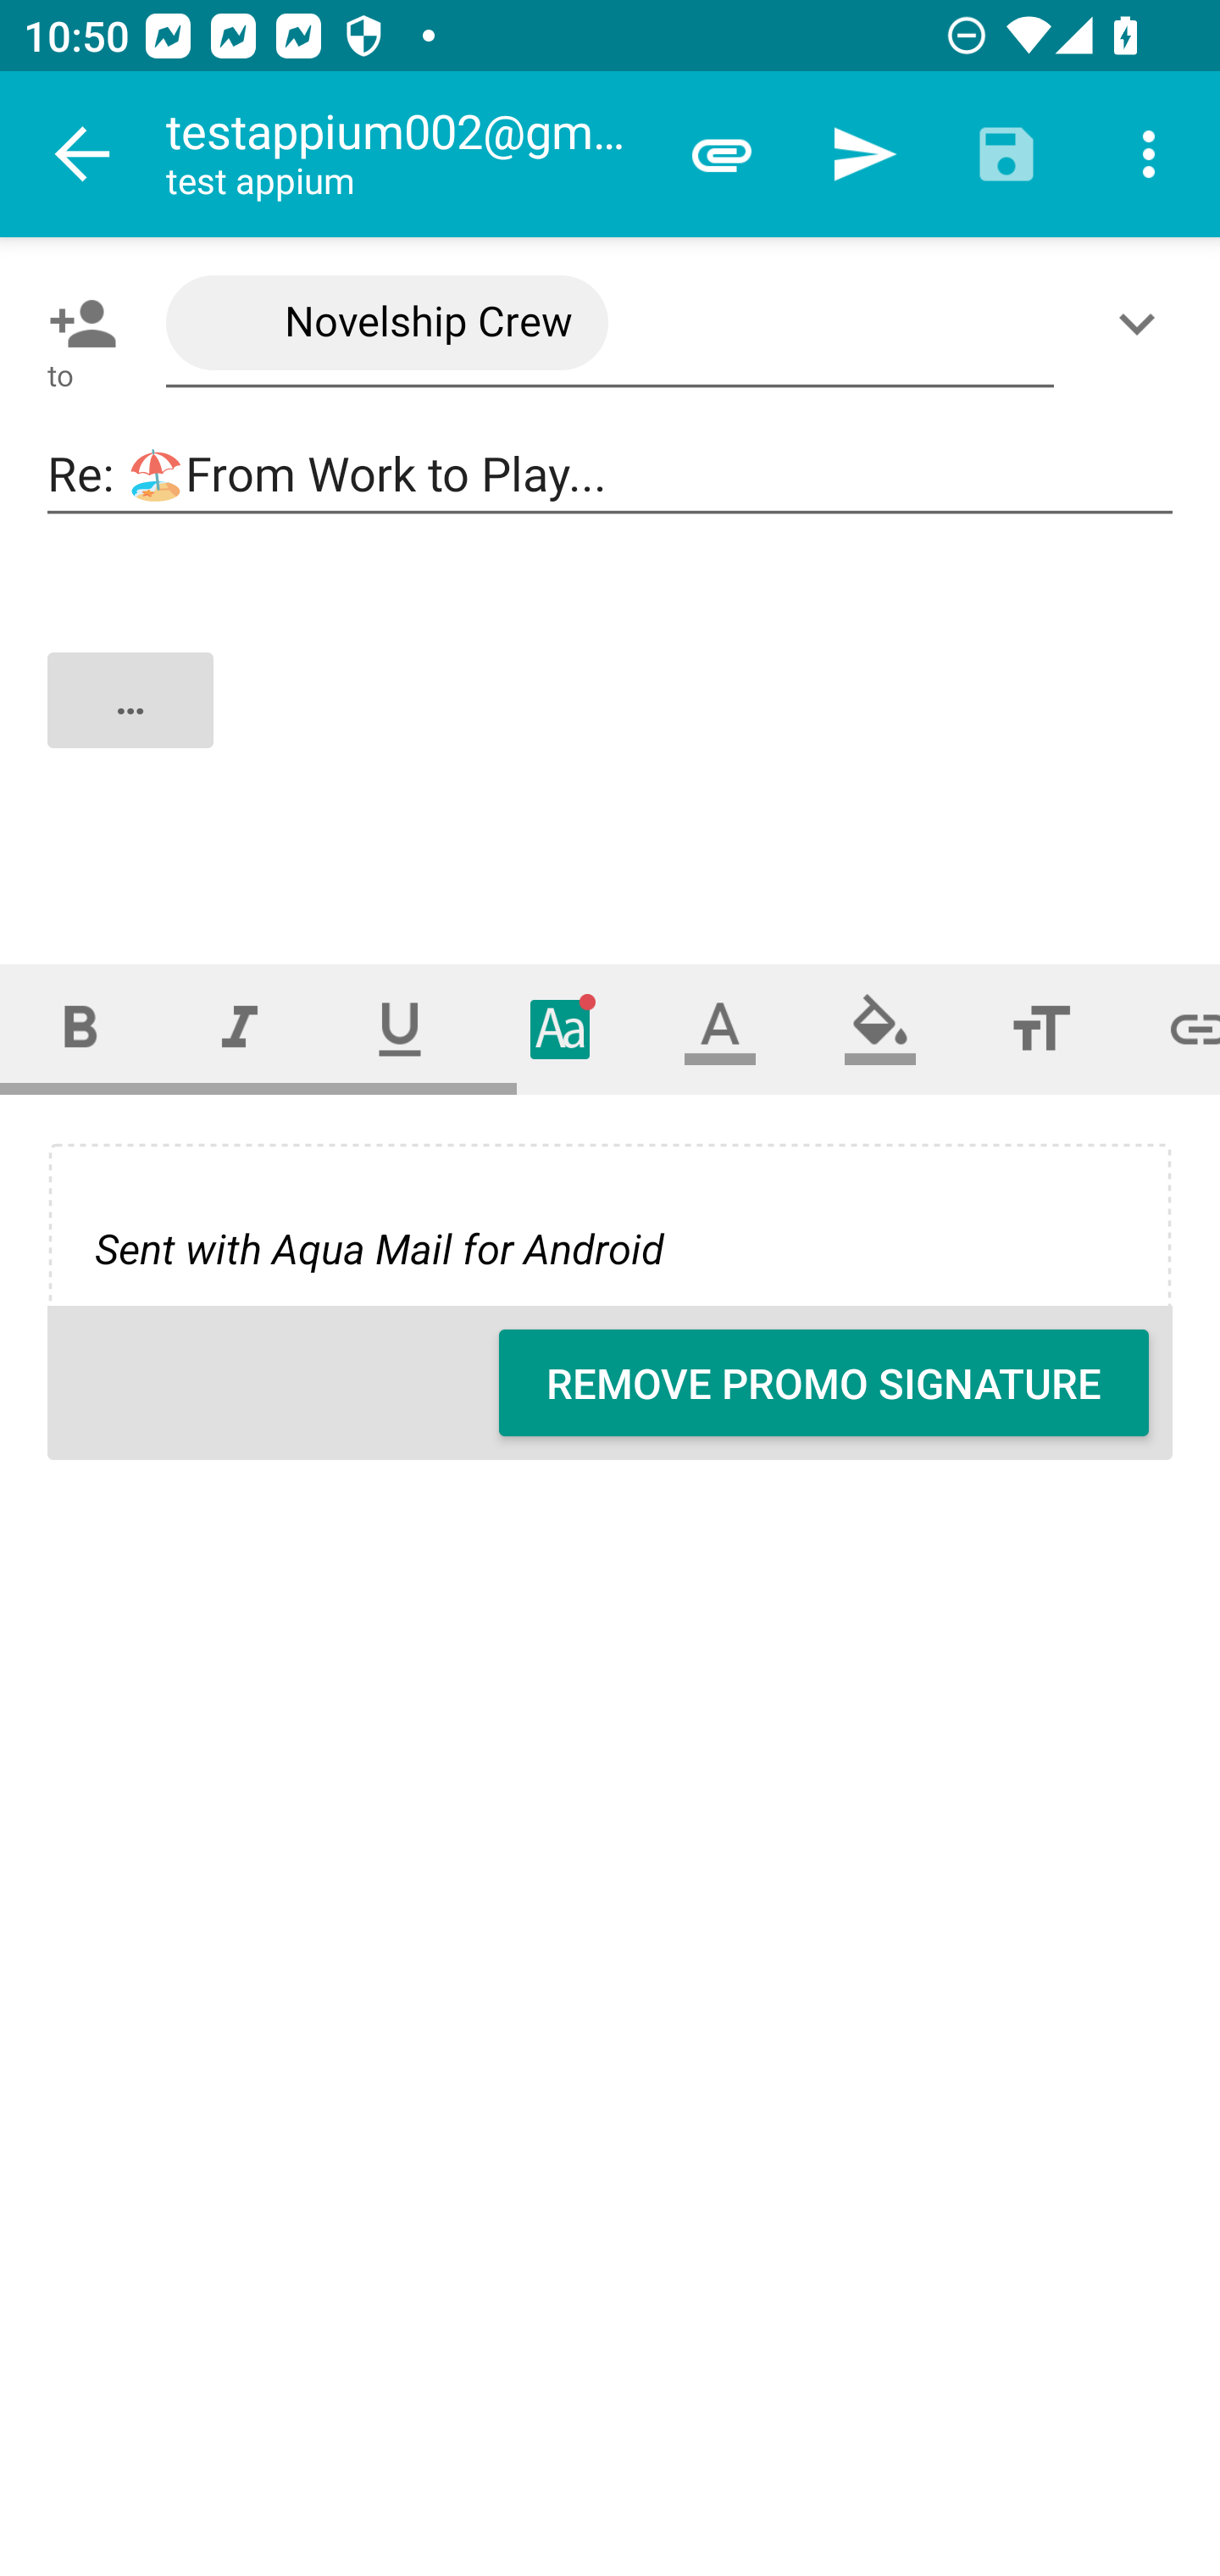 The height and width of the screenshot is (2576, 1220). Describe the element at coordinates (76, 323) in the screenshot. I see `Pick contact: To` at that location.